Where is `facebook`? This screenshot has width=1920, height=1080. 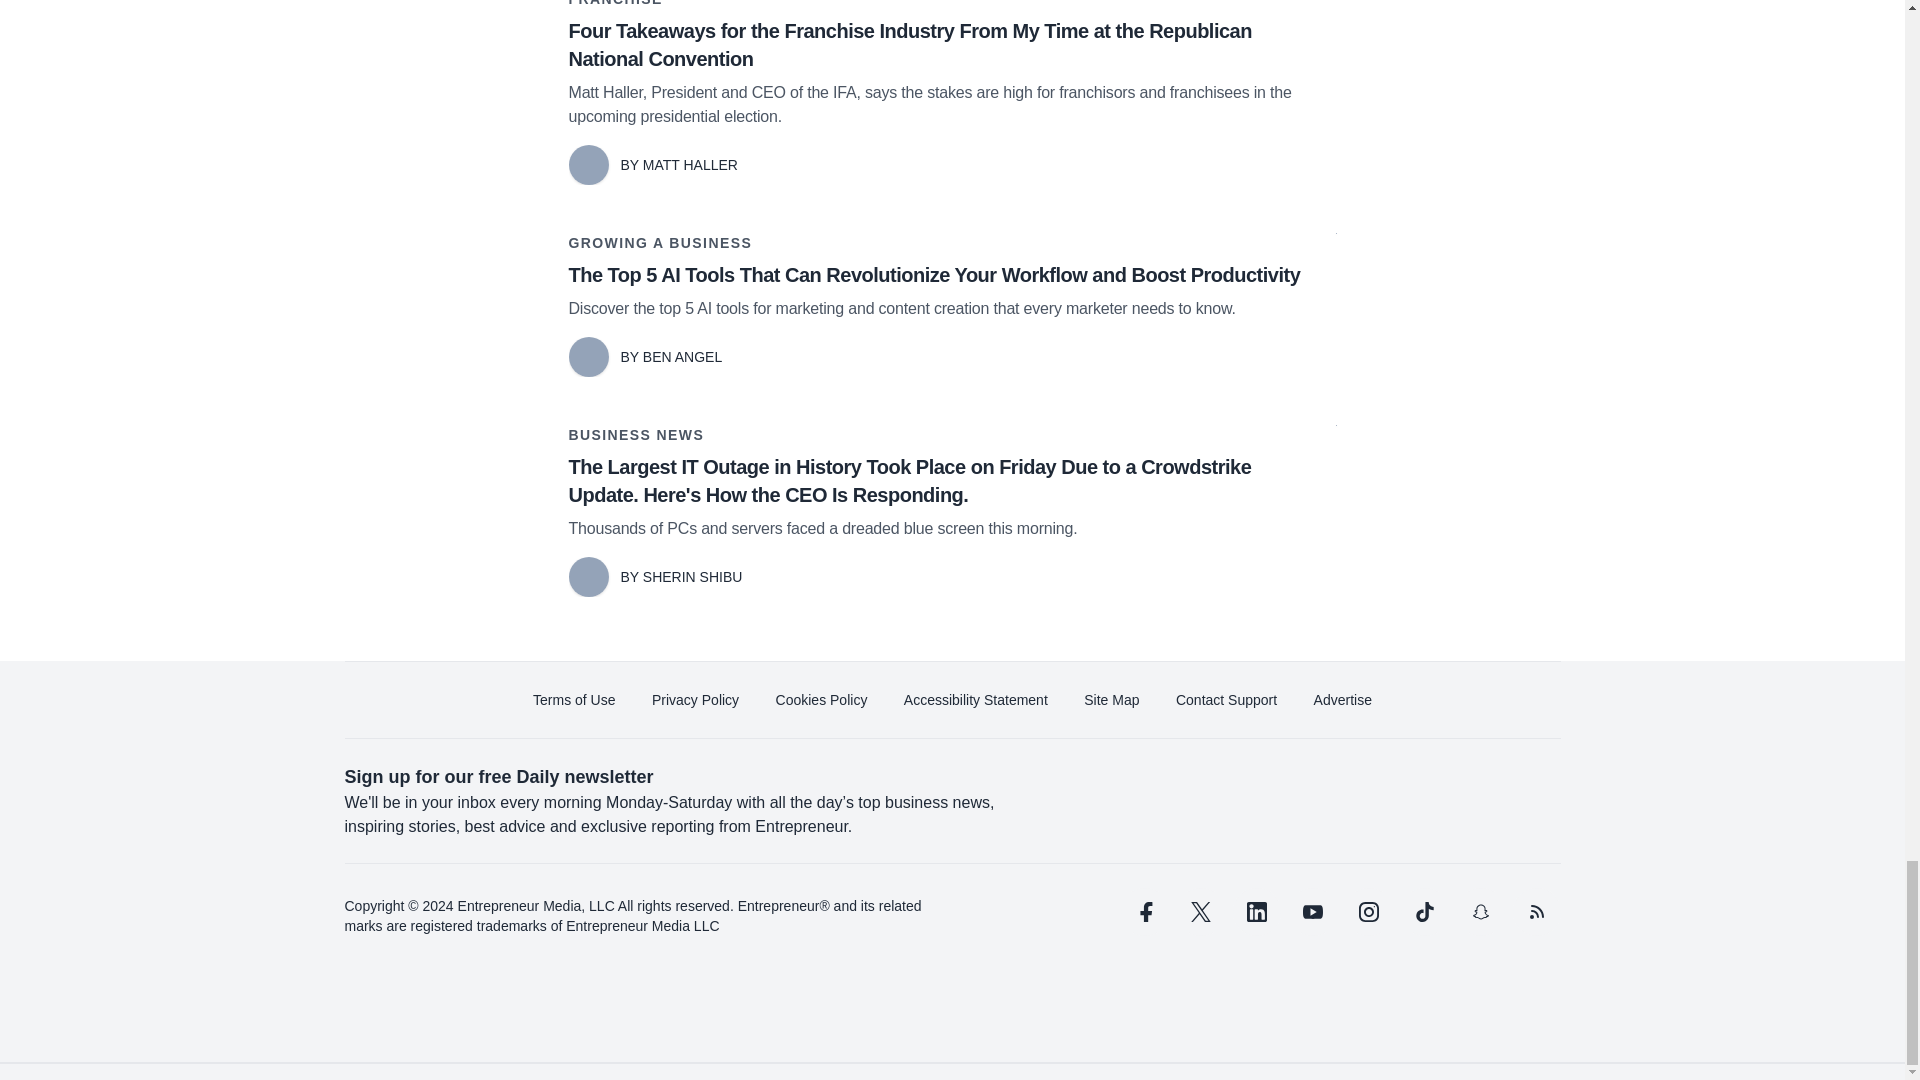
facebook is located at coordinates (1143, 912).